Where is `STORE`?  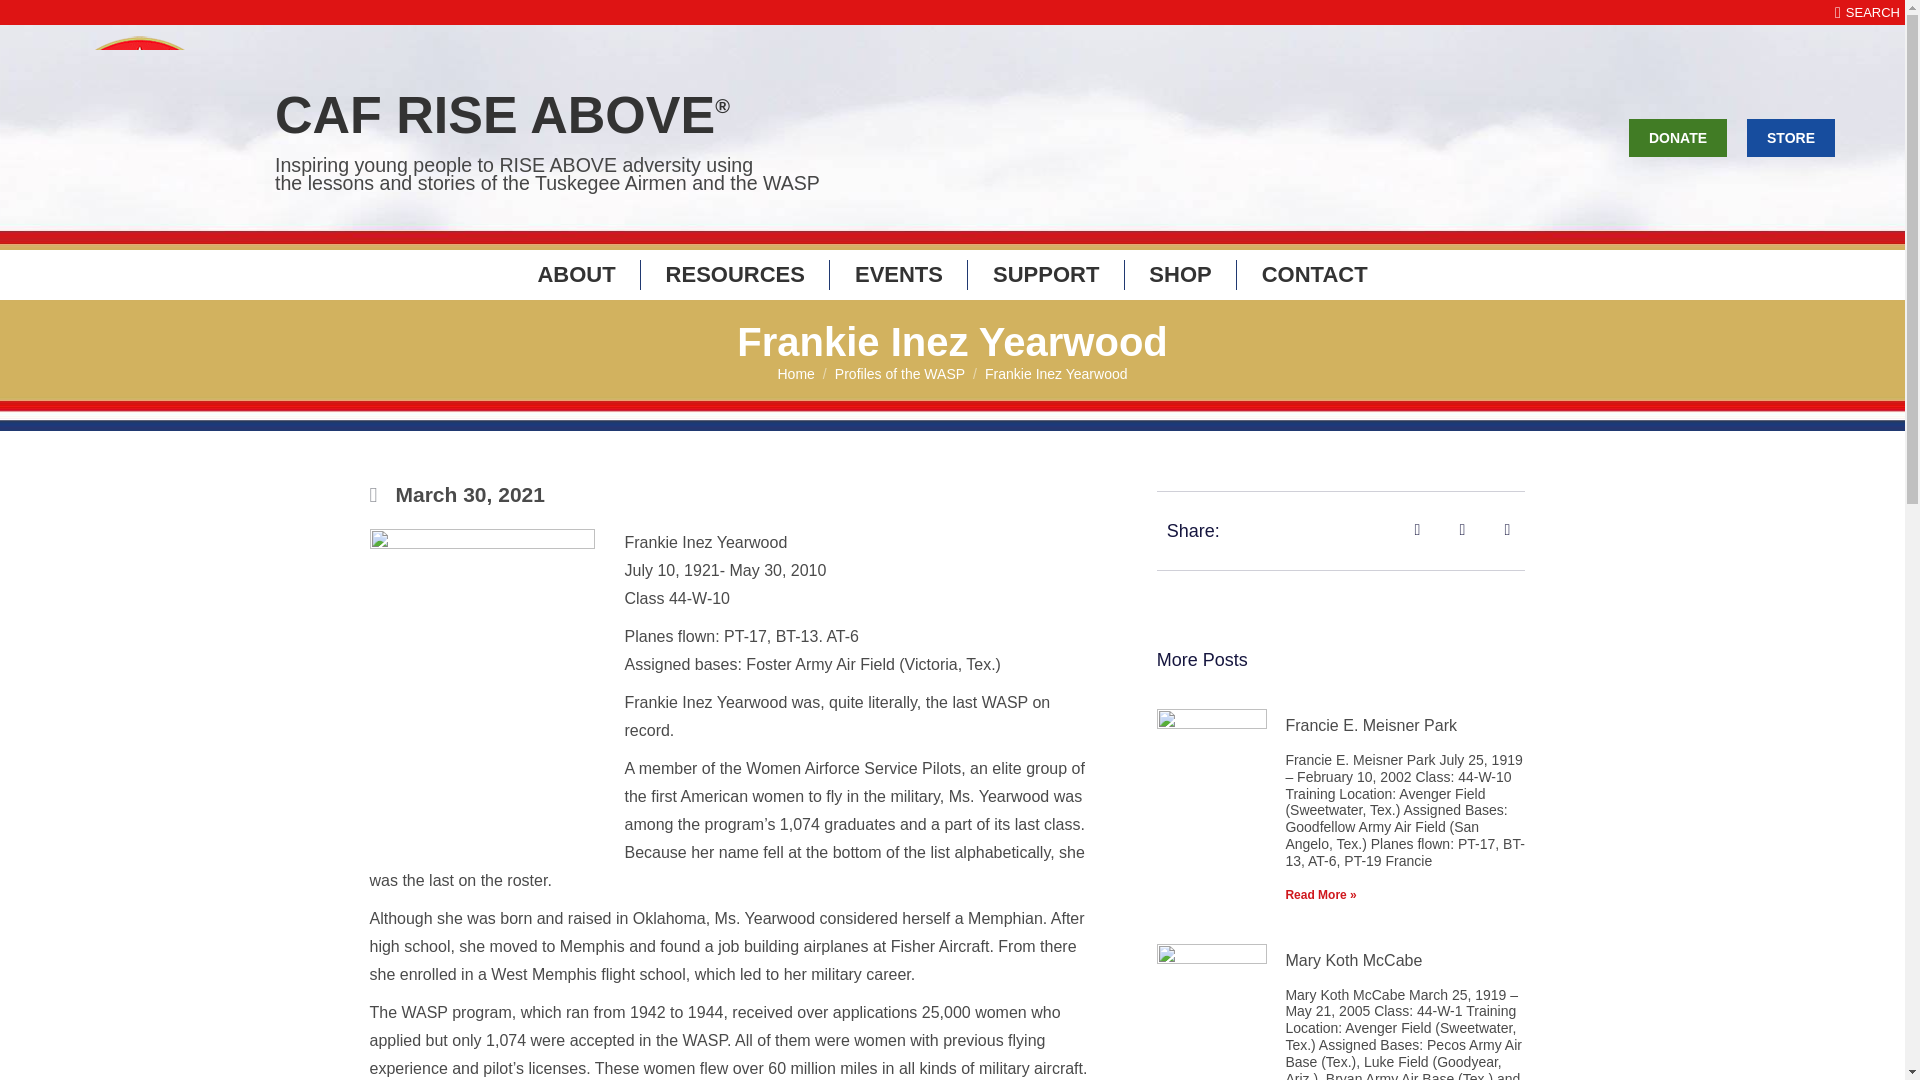
STORE is located at coordinates (1791, 136).